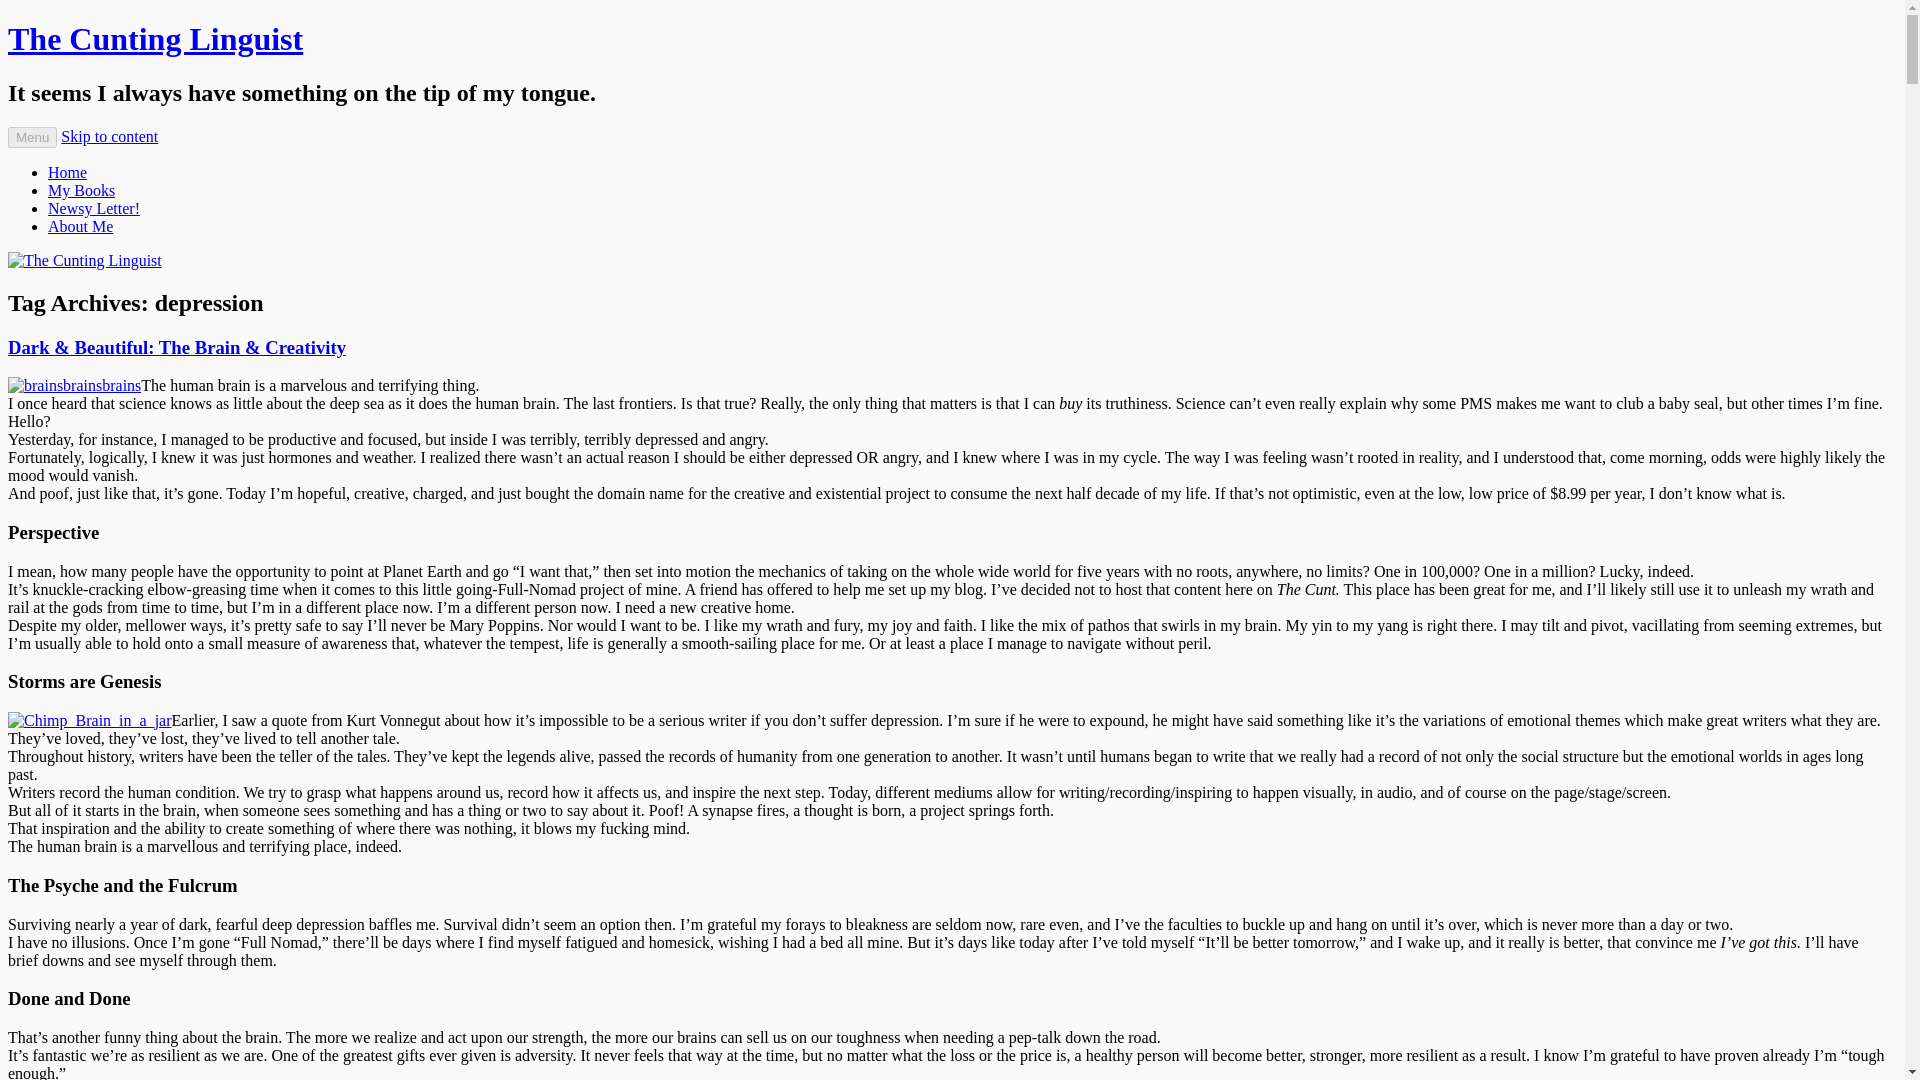  What do you see at coordinates (80, 226) in the screenshot?
I see `About Me` at bounding box center [80, 226].